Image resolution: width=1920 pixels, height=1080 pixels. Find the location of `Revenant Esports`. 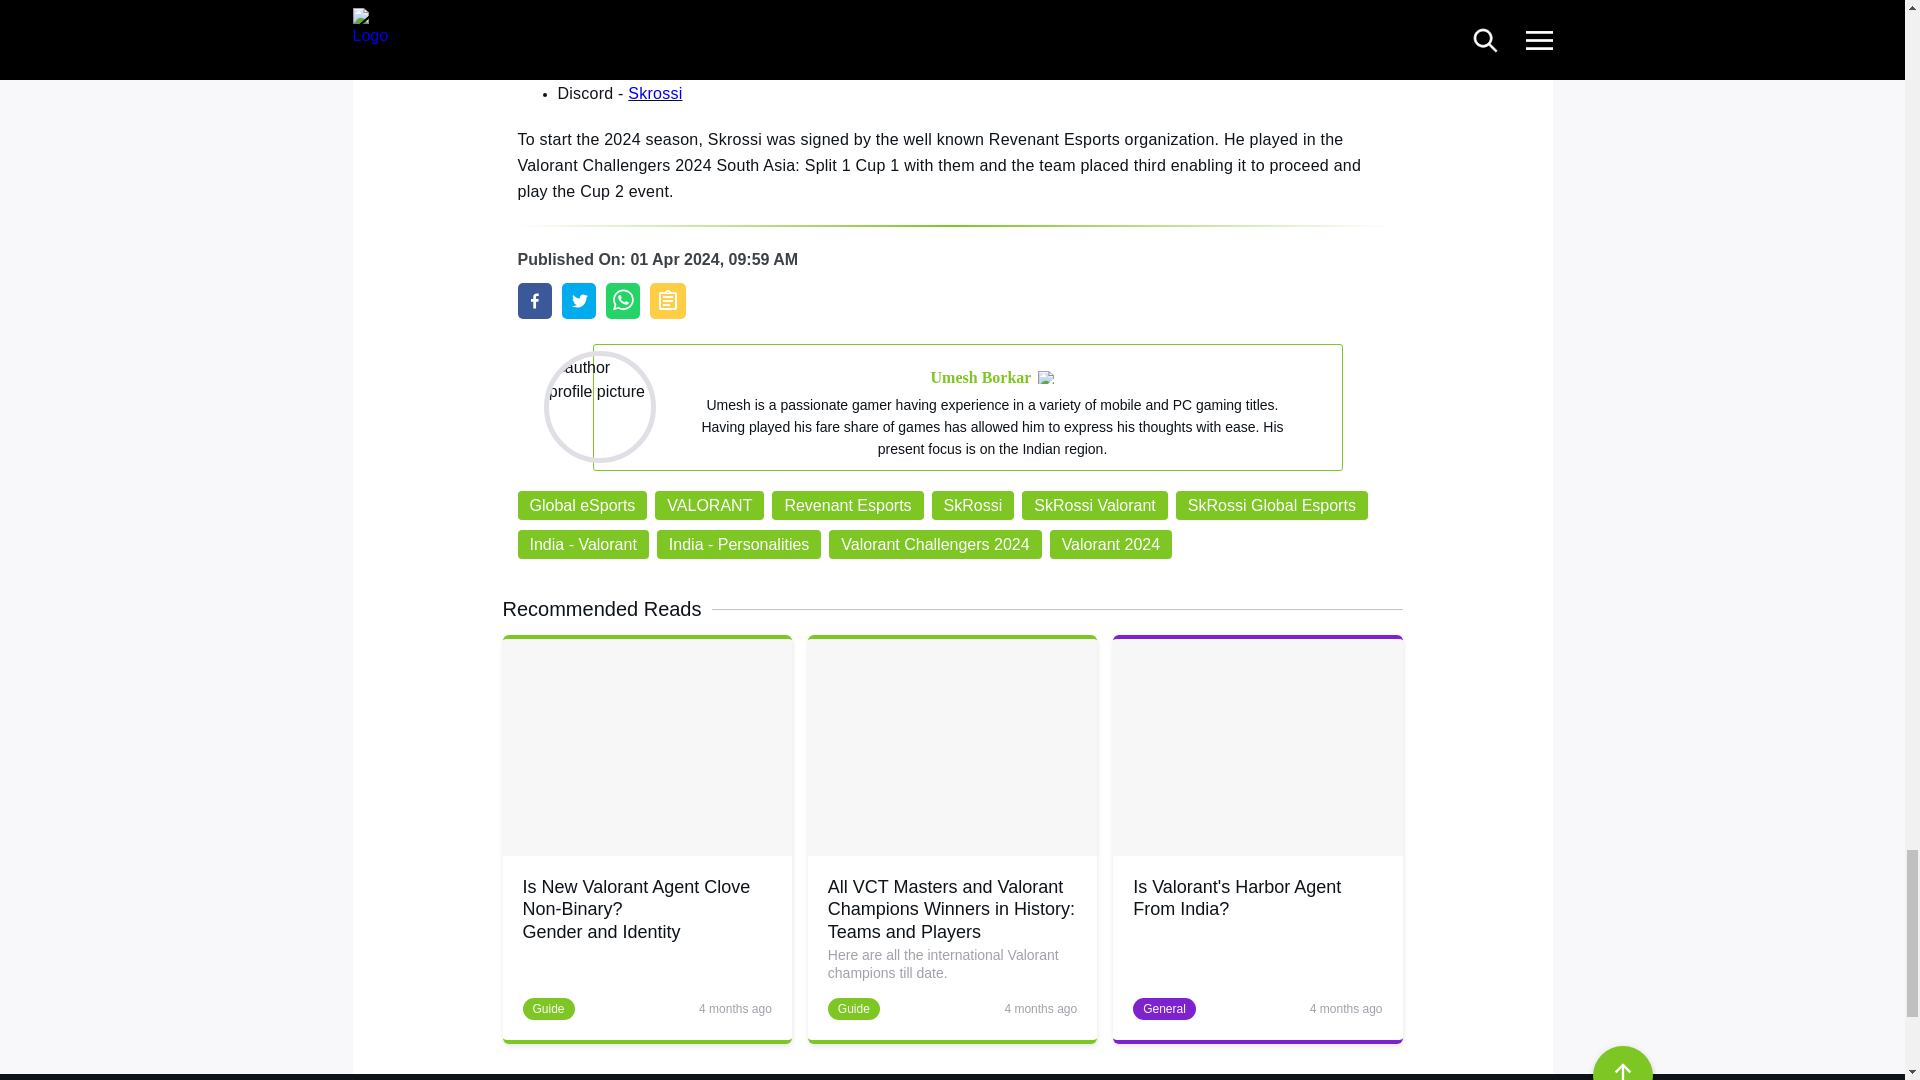

Revenant Esports is located at coordinates (847, 505).